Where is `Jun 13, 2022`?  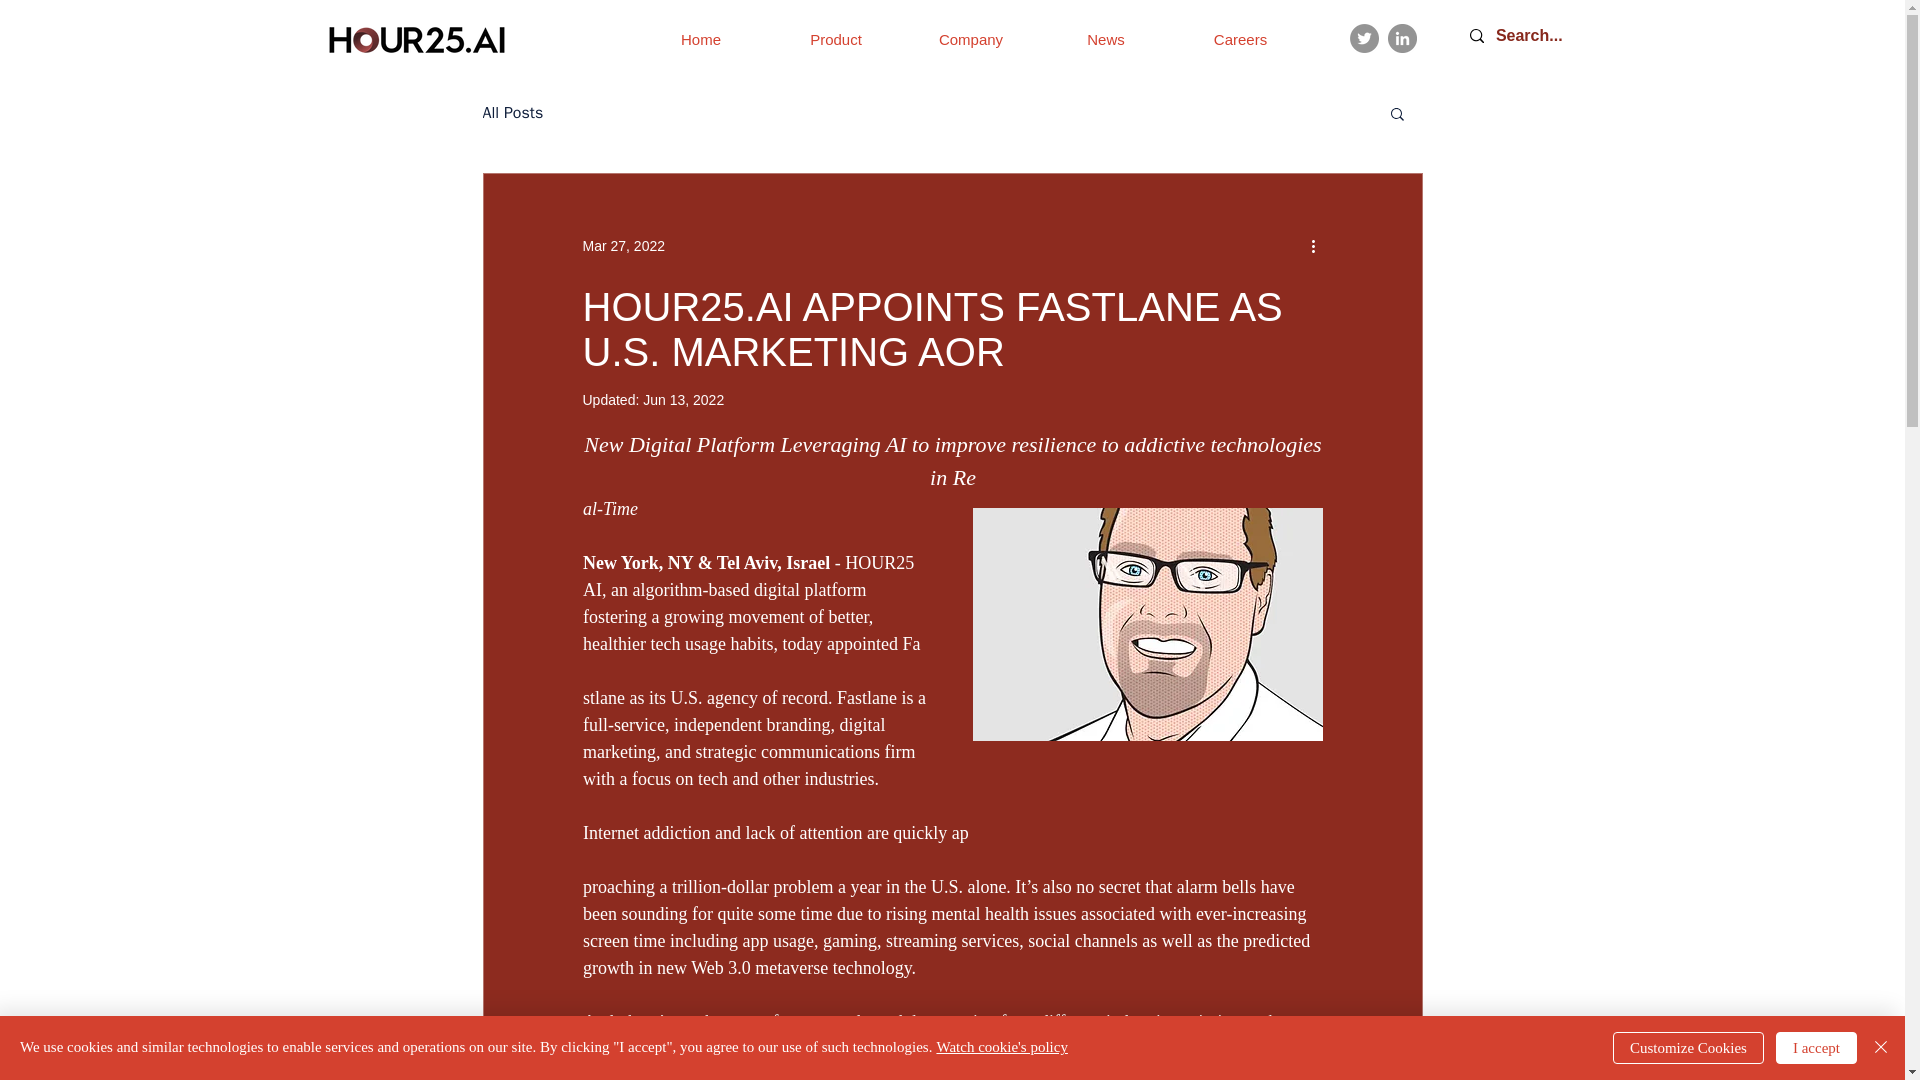
Jun 13, 2022 is located at coordinates (683, 400).